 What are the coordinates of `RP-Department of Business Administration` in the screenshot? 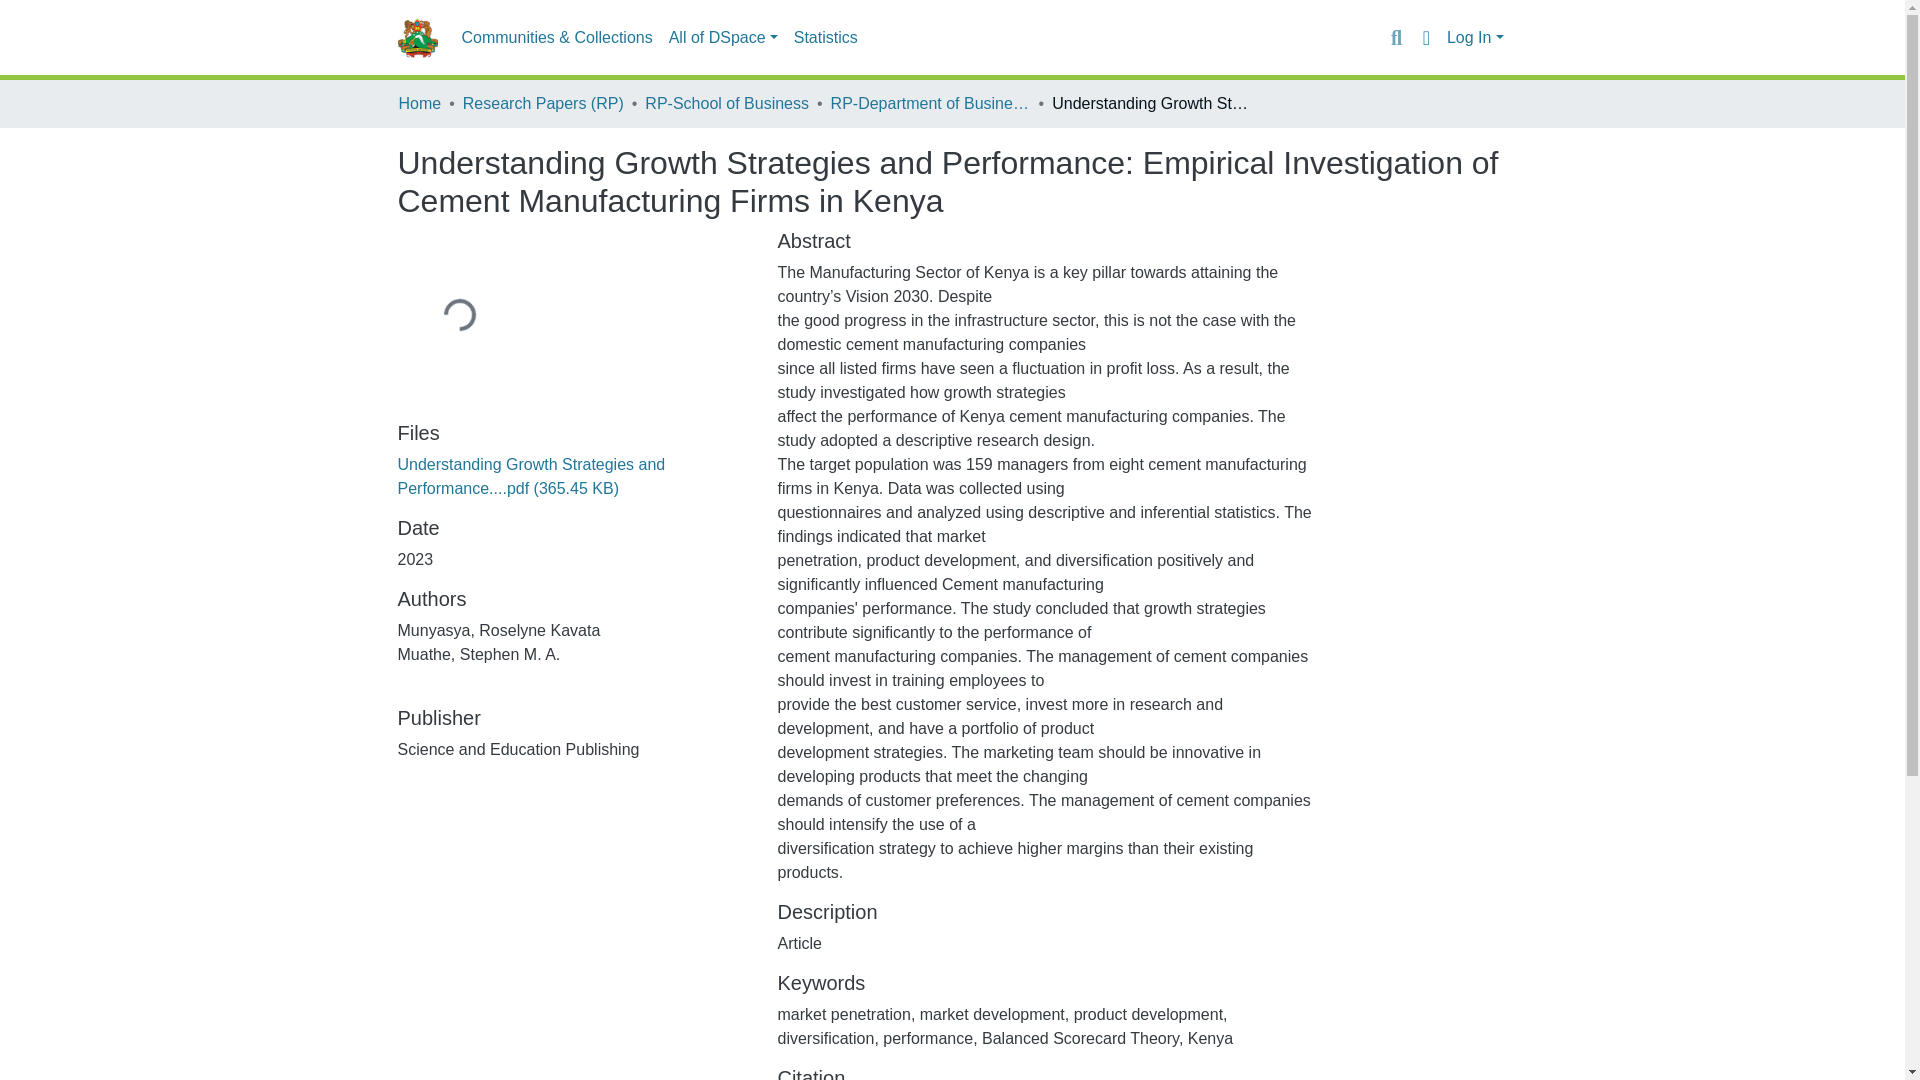 It's located at (931, 103).